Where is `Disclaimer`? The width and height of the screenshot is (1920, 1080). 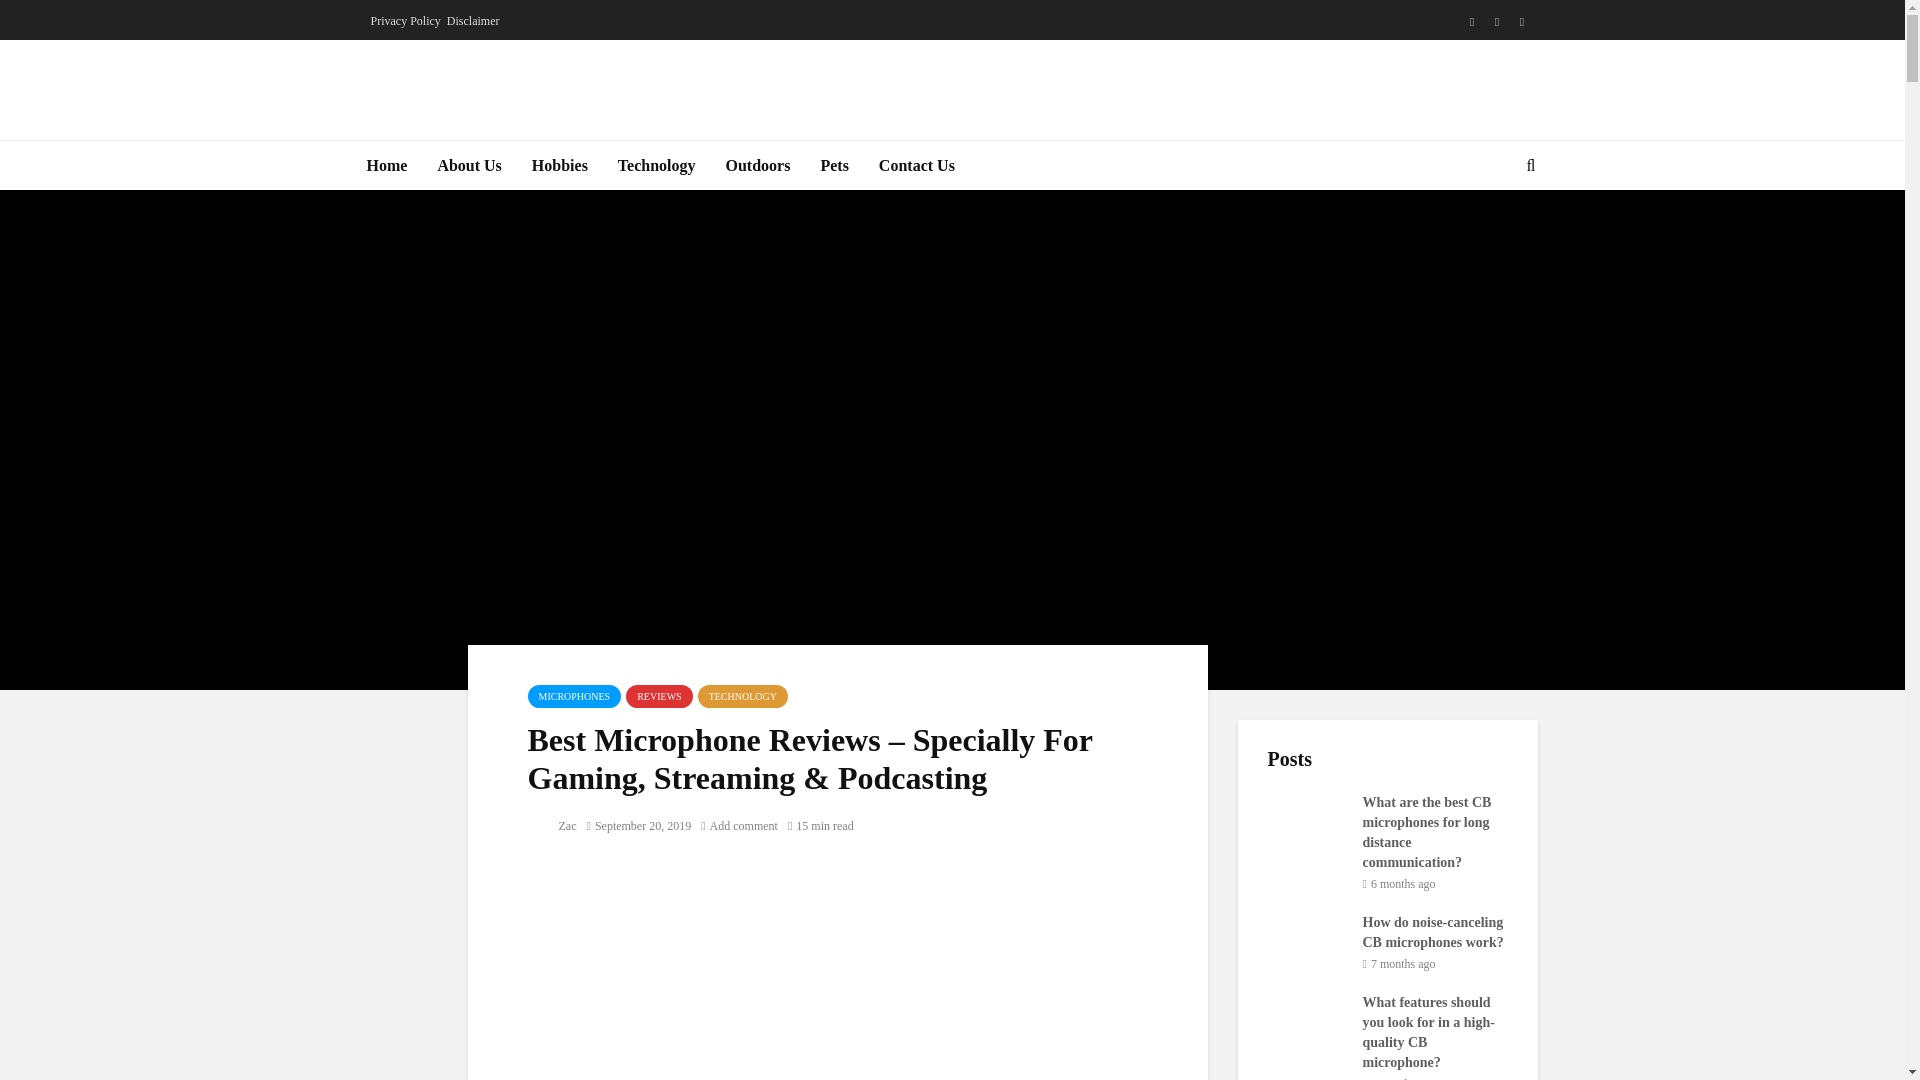 Disclaimer is located at coordinates (473, 20).